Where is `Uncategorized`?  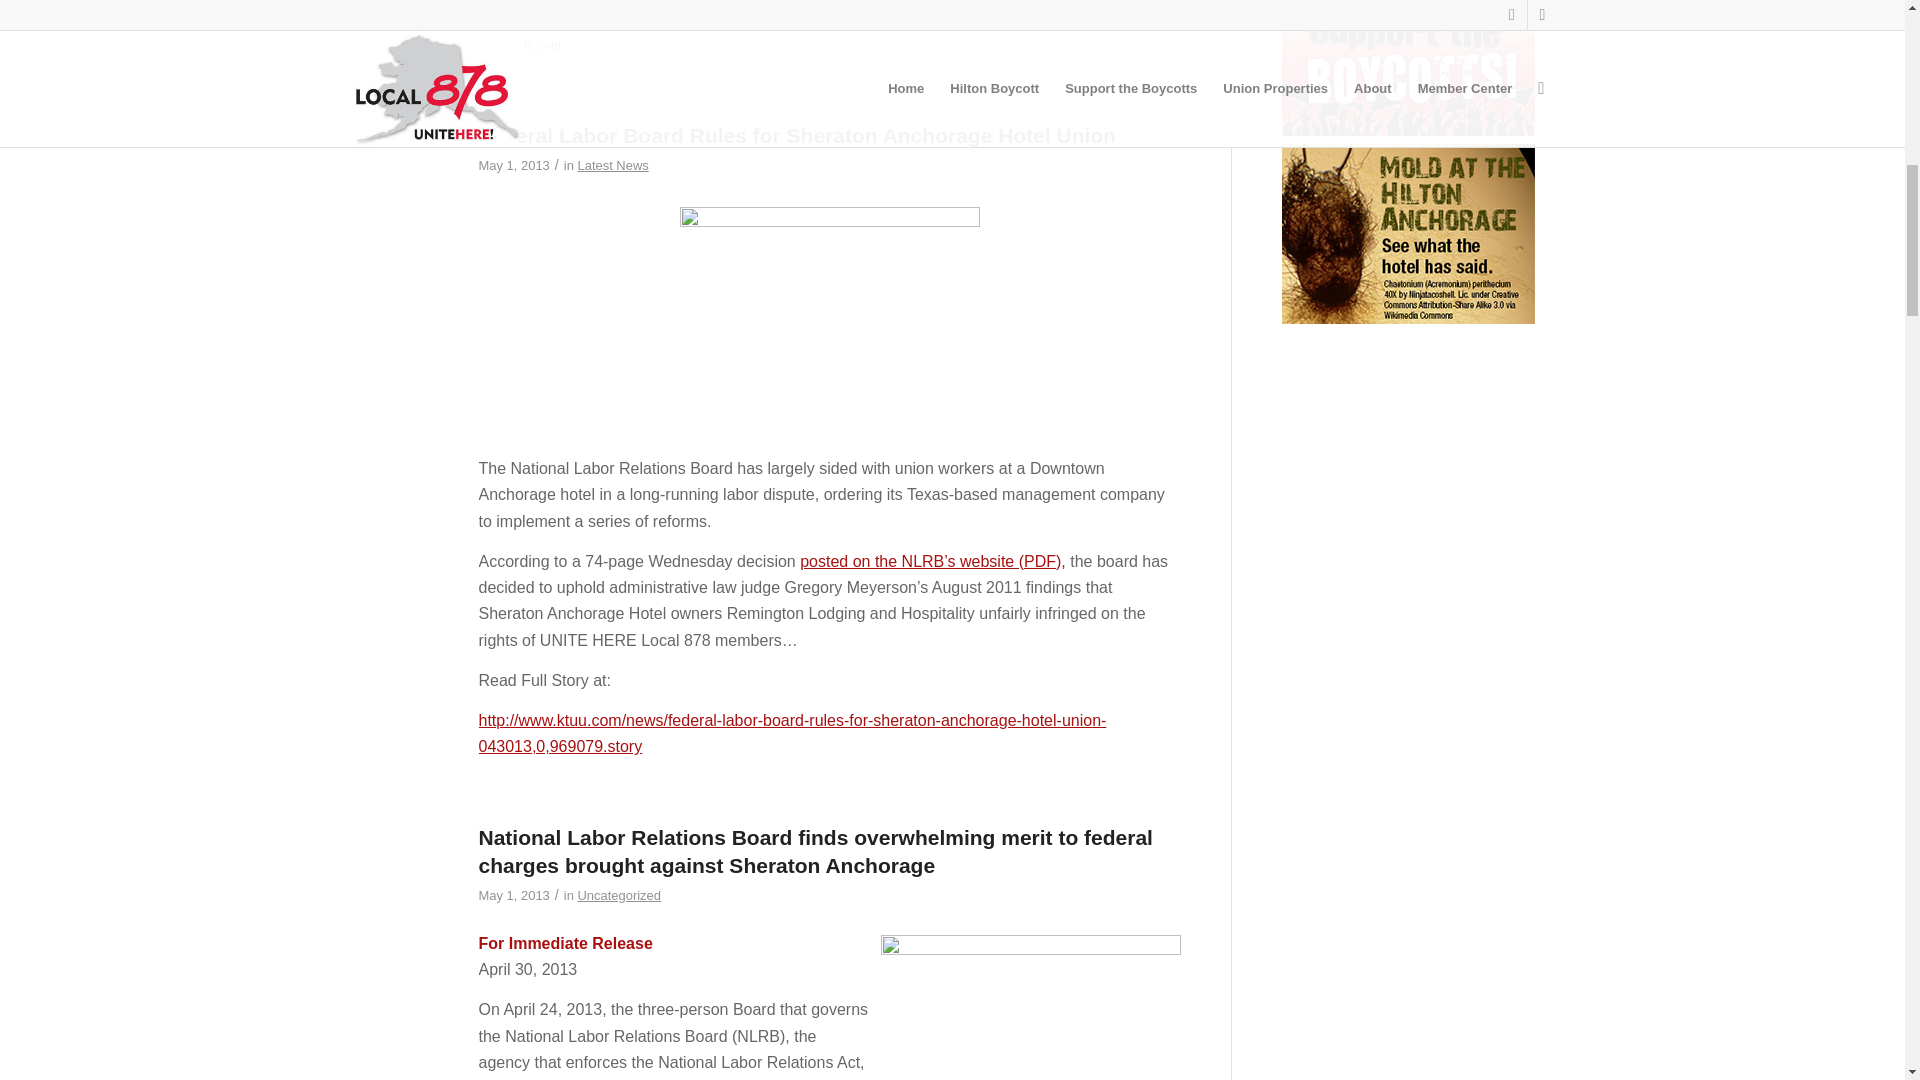
Uncategorized is located at coordinates (618, 894).